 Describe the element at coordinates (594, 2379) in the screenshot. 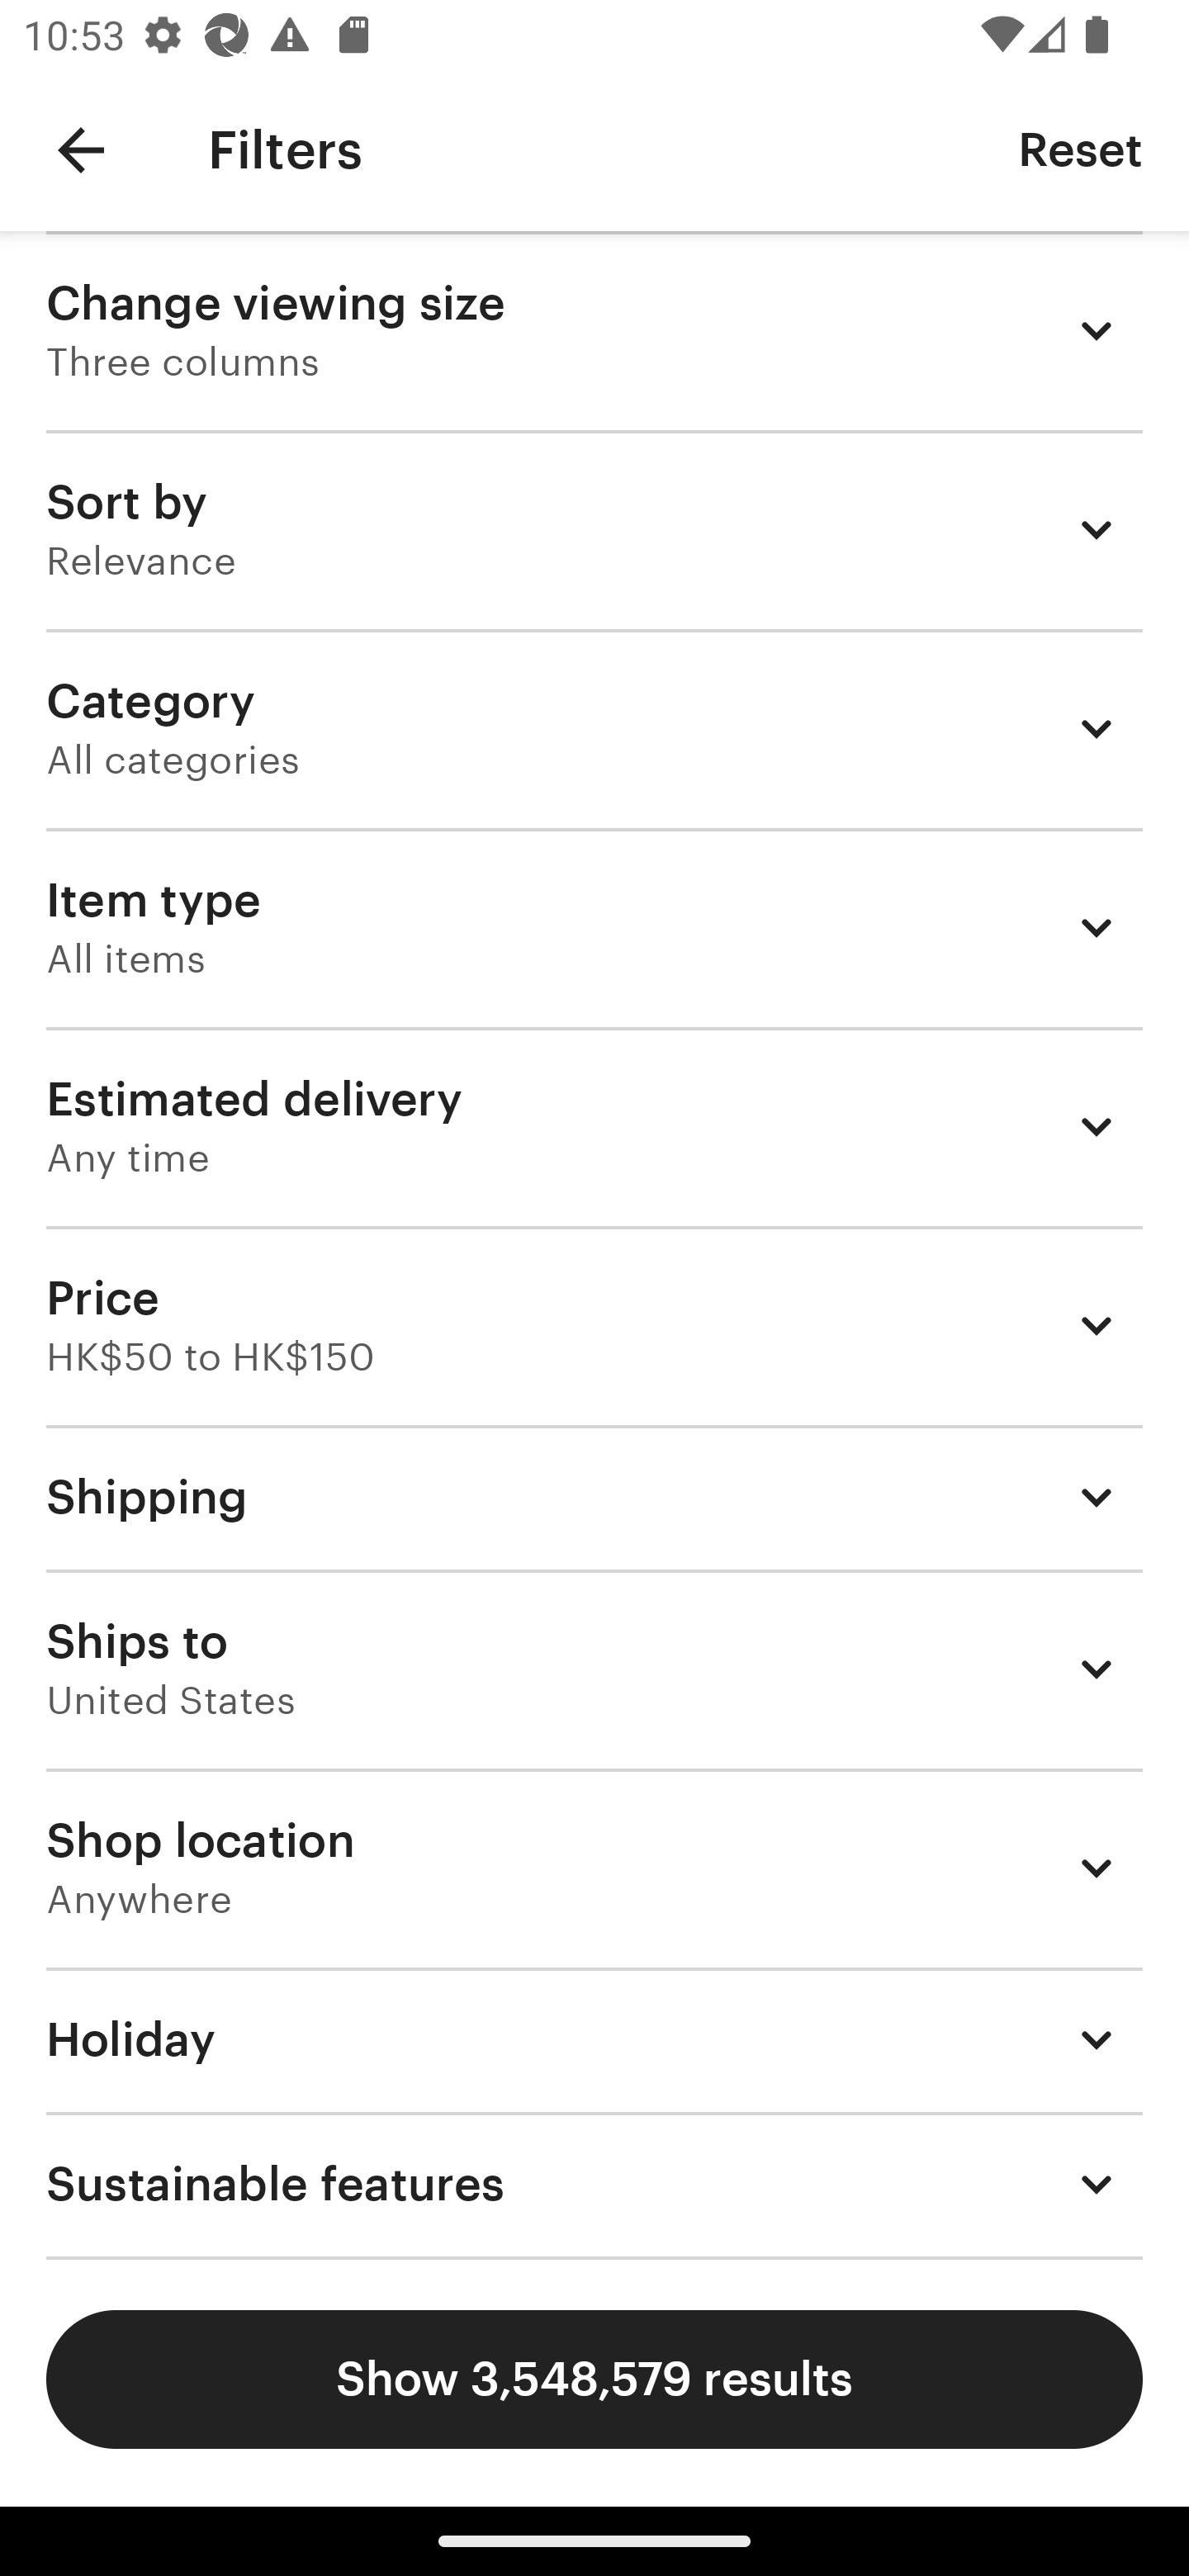

I see `Show 3,548,579 results Show results` at that location.